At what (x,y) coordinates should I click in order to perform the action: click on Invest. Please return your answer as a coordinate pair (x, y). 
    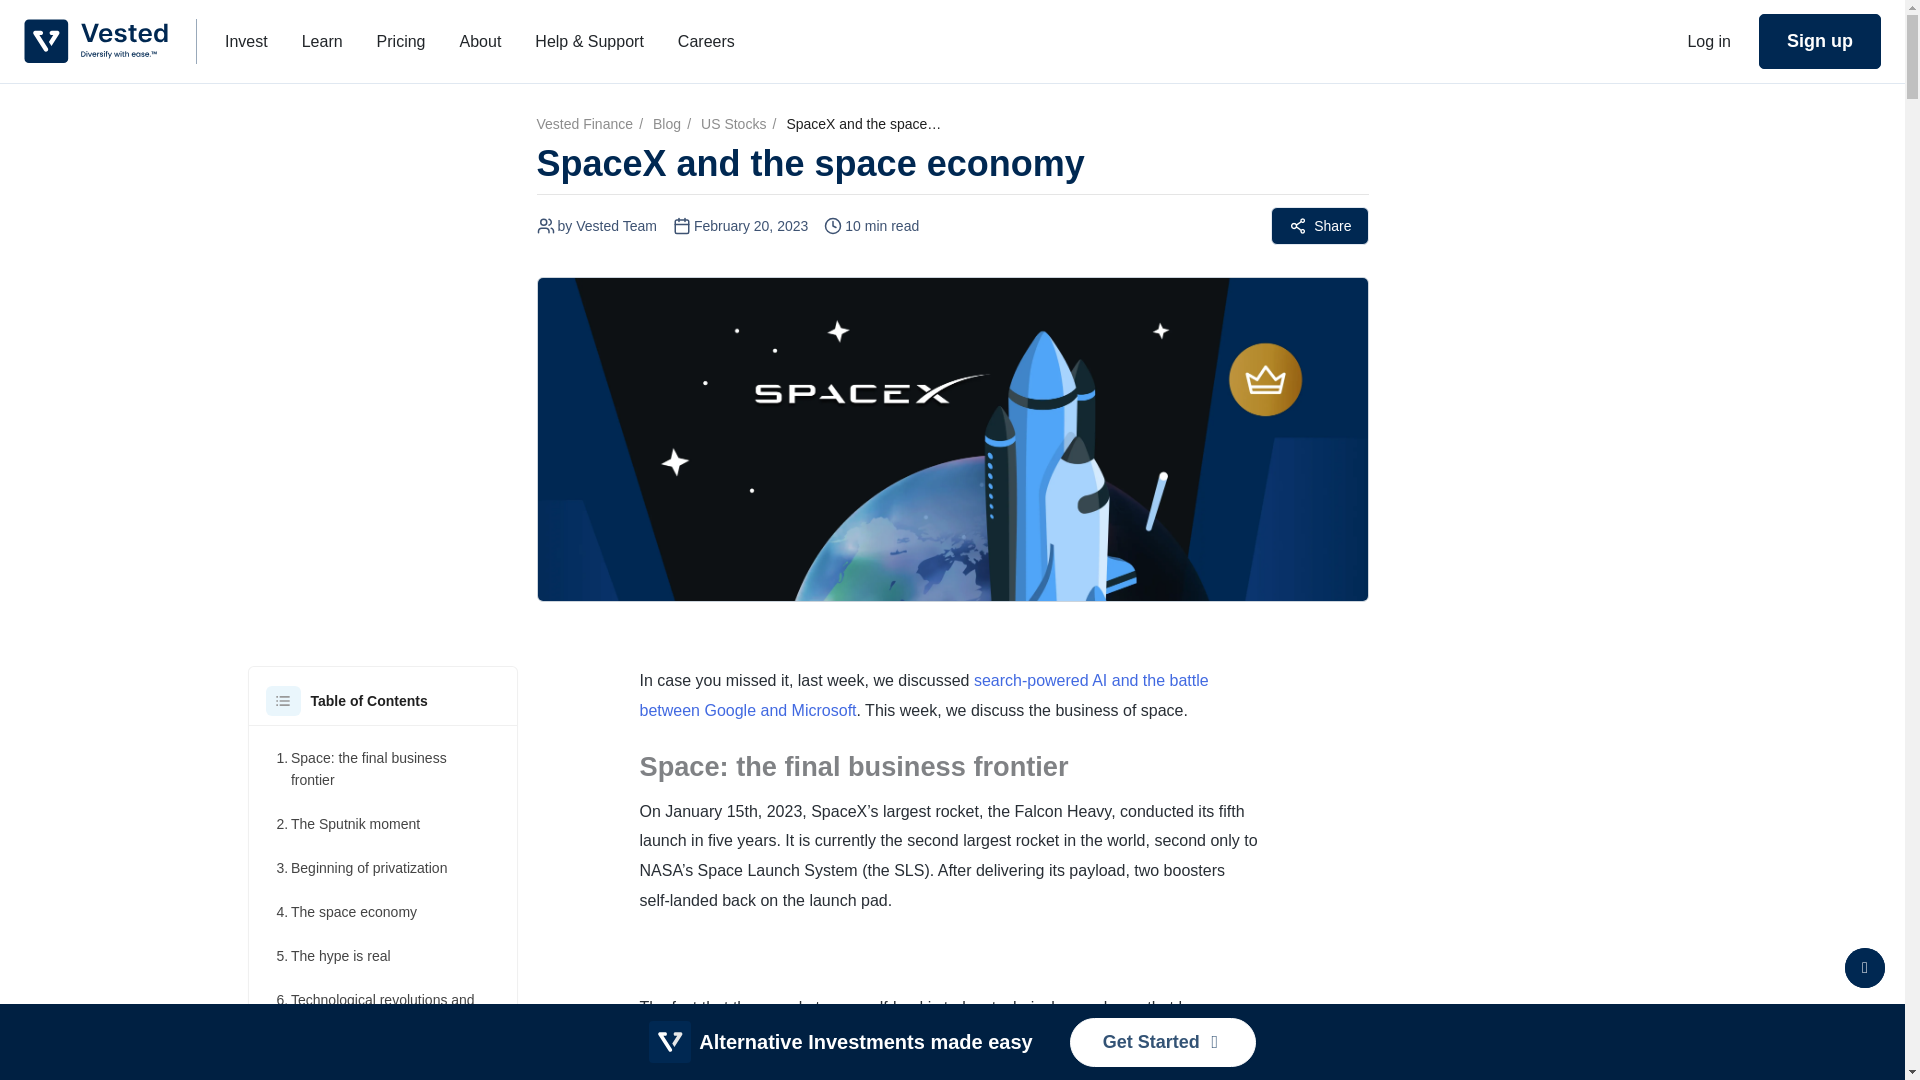
    Looking at the image, I should click on (246, 40).